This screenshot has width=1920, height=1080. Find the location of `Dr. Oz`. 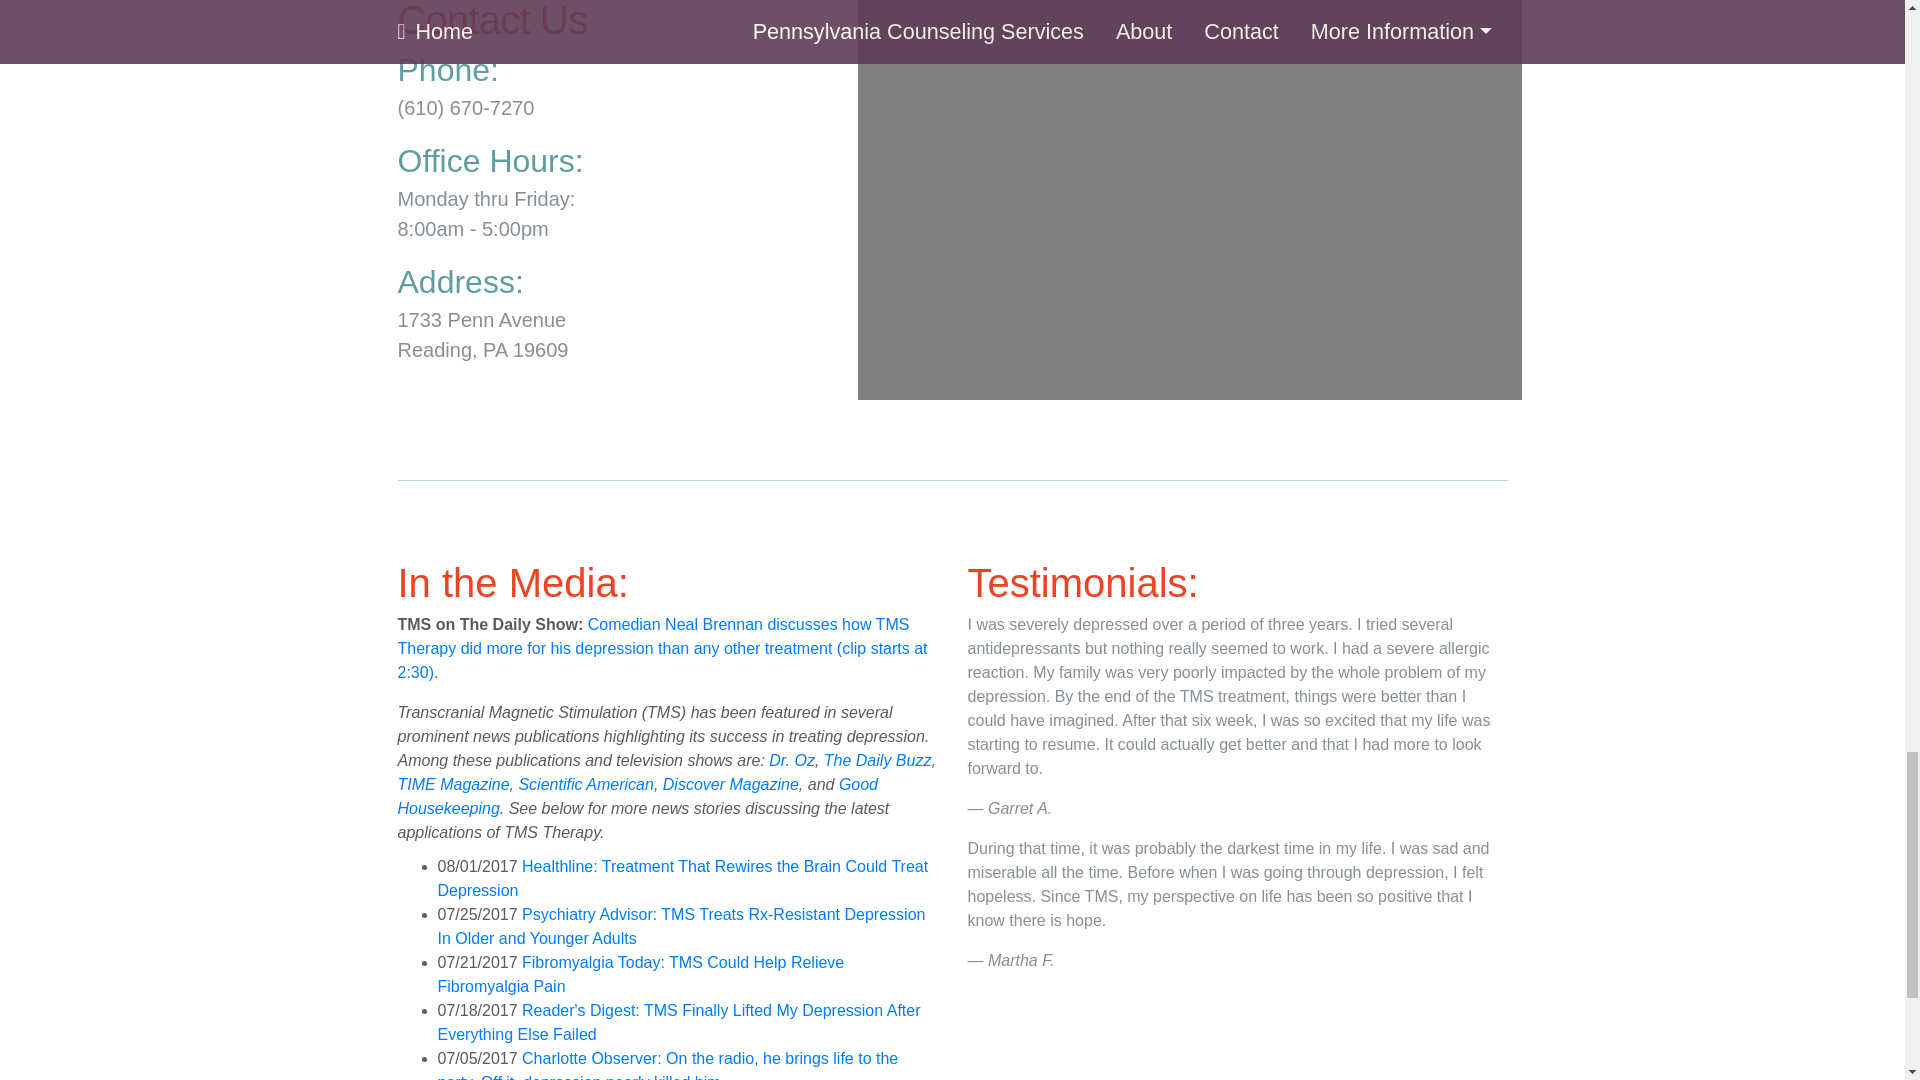

Dr. Oz is located at coordinates (792, 760).